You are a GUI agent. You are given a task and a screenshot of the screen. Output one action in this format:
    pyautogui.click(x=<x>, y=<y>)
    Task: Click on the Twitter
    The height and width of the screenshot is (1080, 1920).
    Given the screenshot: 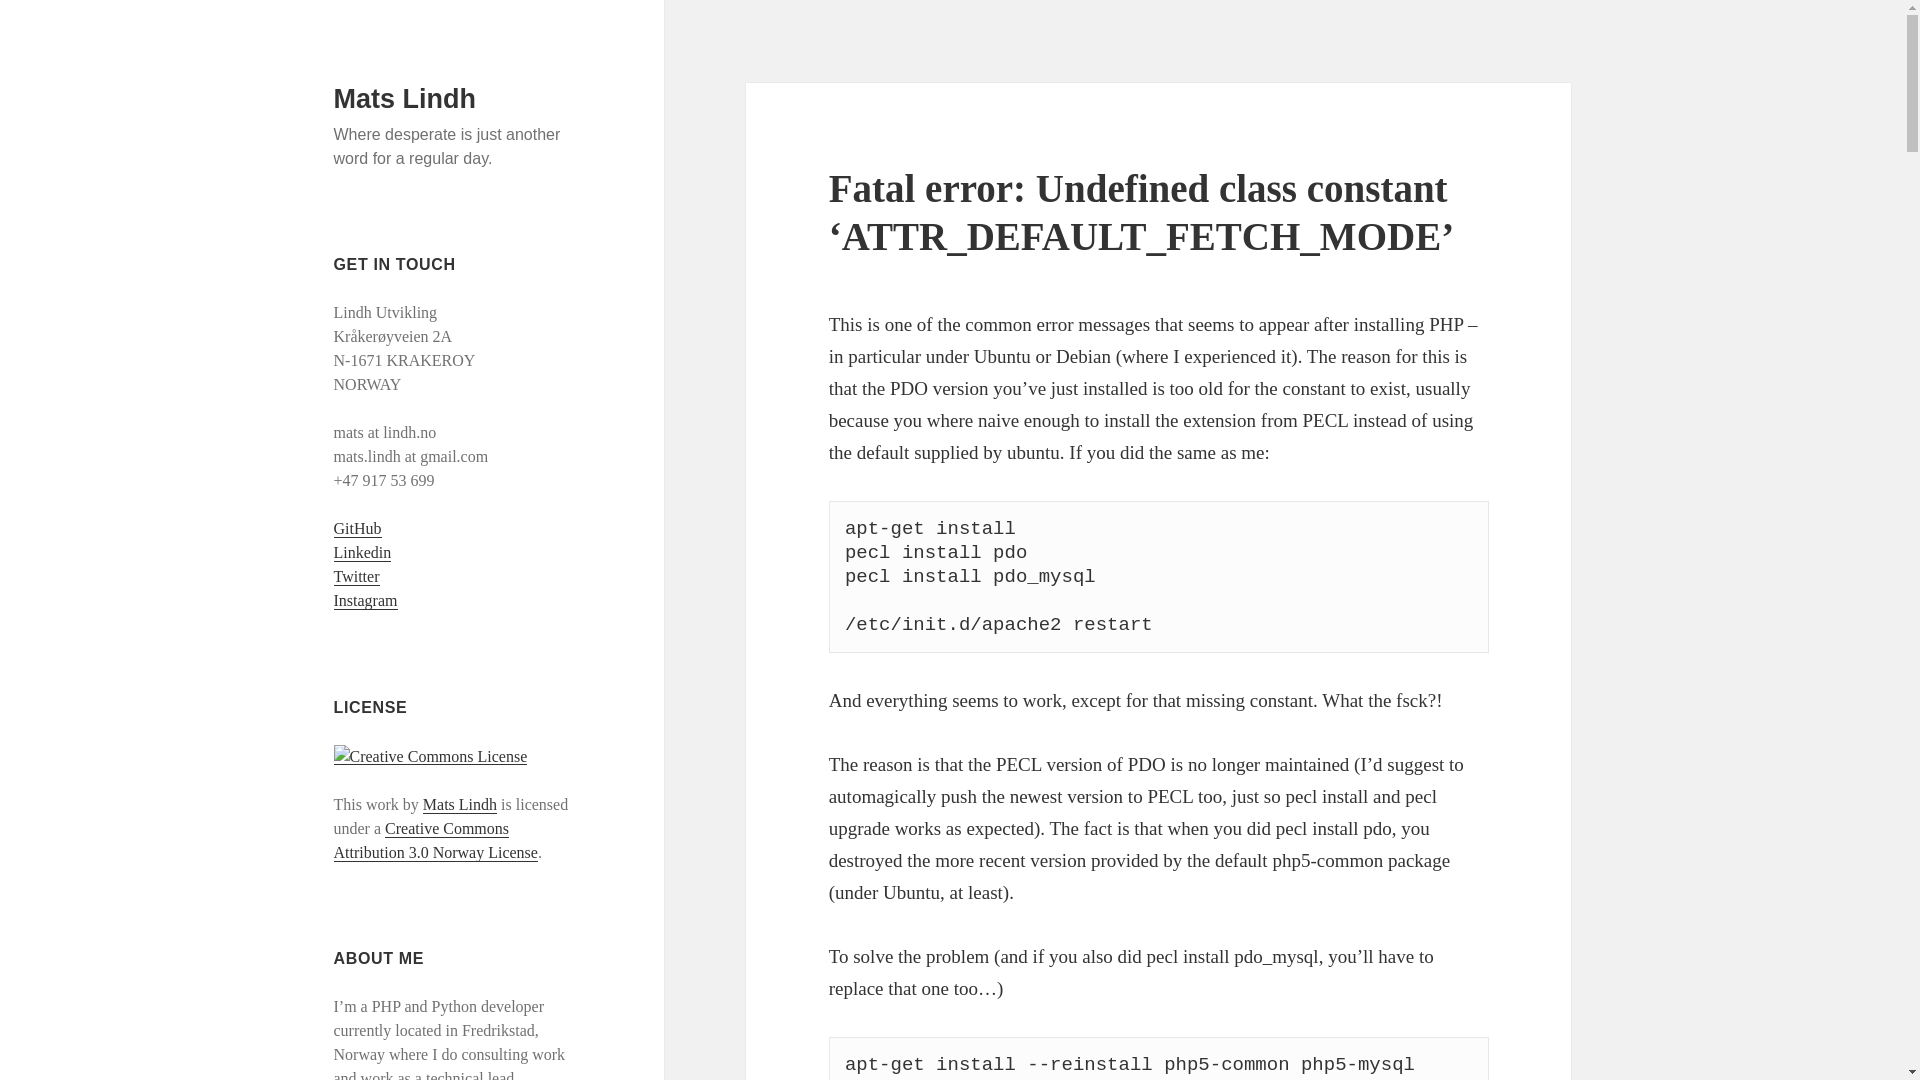 What is the action you would take?
    pyautogui.click(x=357, y=577)
    